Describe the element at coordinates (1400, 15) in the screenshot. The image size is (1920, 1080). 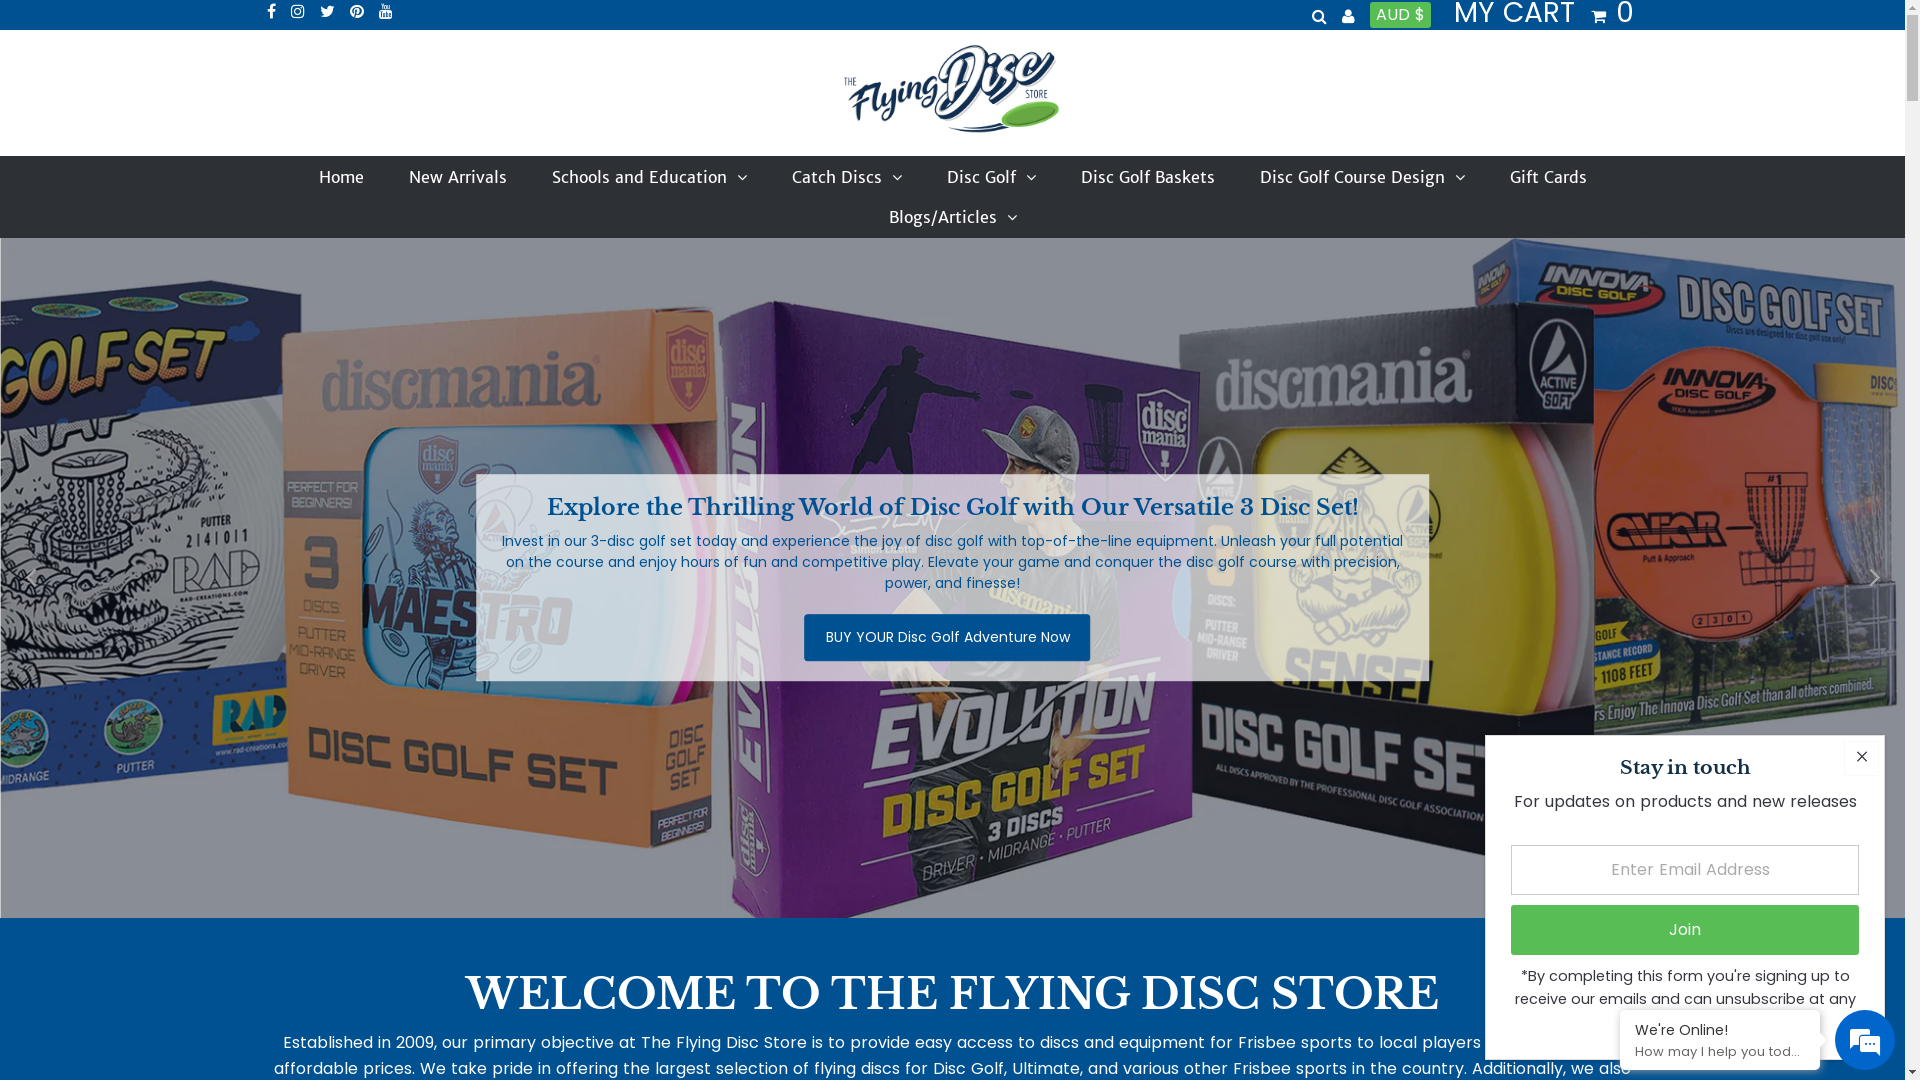
I see `AUD $` at that location.